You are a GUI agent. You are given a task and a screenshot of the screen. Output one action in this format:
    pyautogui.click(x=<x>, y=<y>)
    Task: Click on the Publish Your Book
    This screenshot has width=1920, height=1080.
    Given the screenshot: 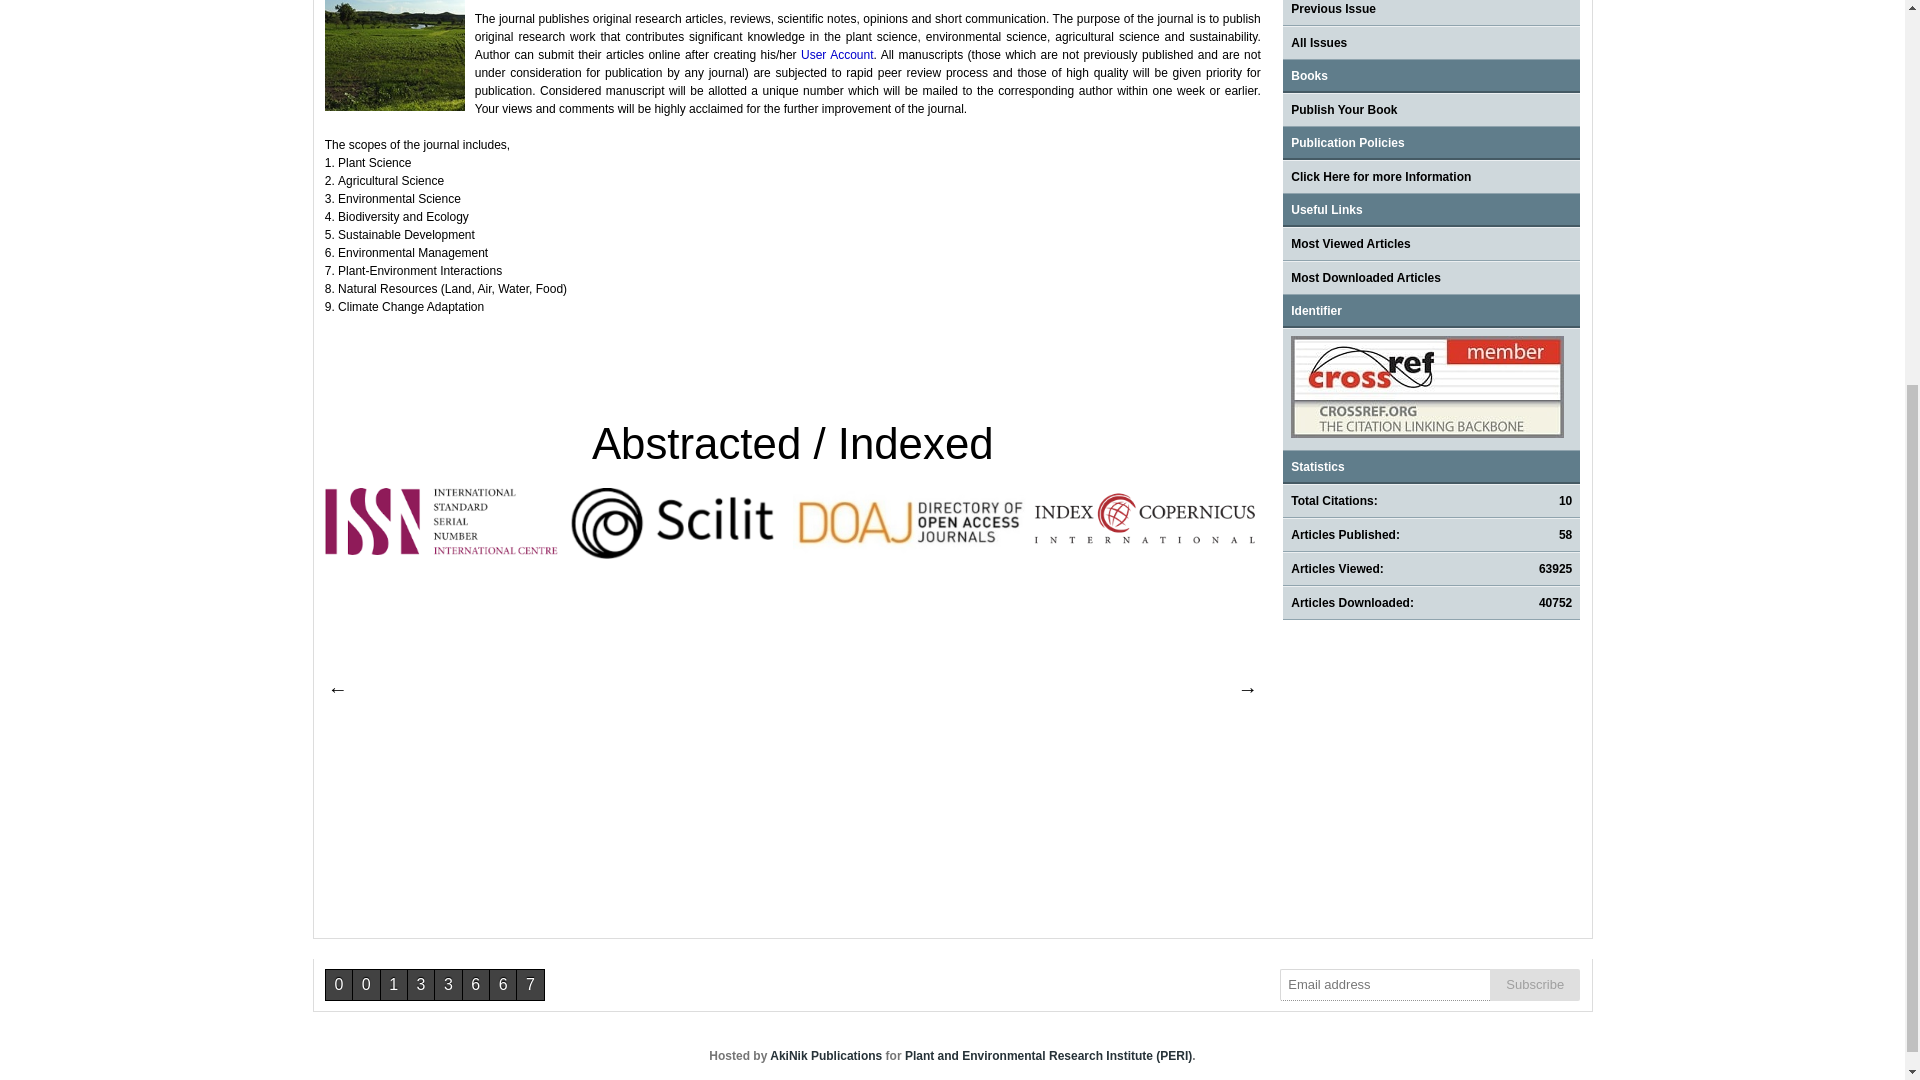 What is the action you would take?
    pyautogui.click(x=1344, y=109)
    